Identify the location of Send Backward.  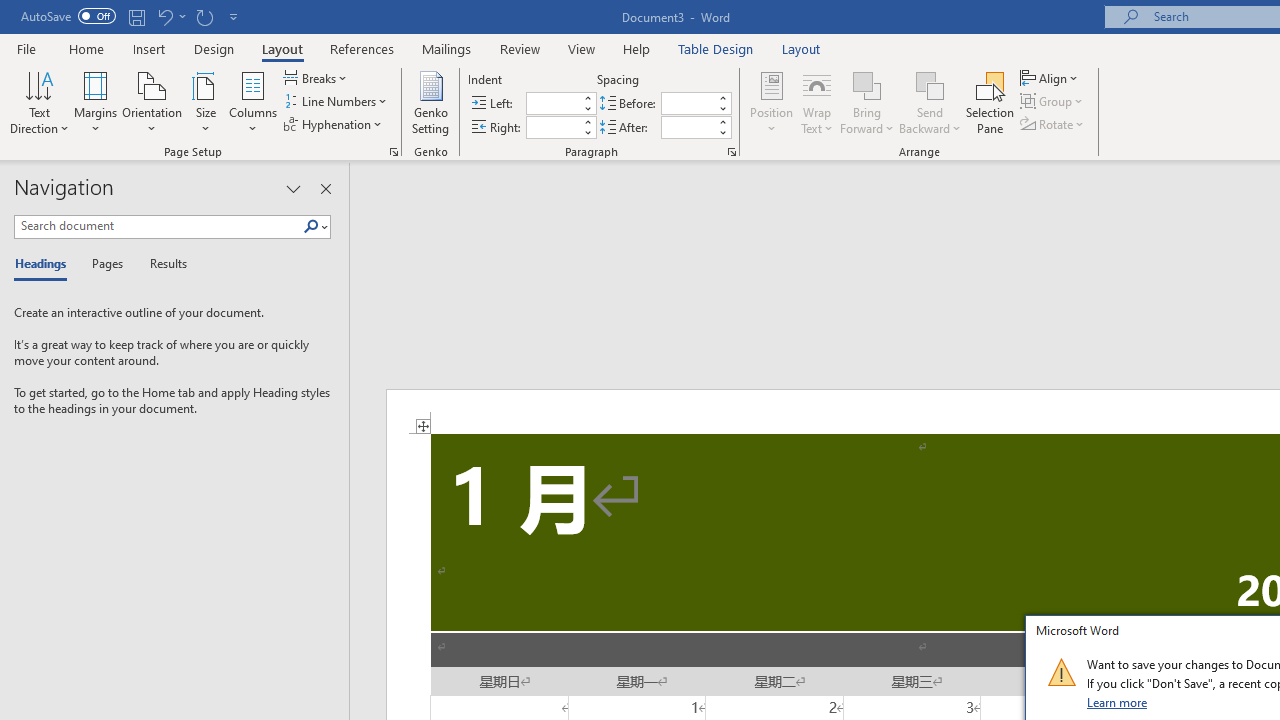
(930, 84).